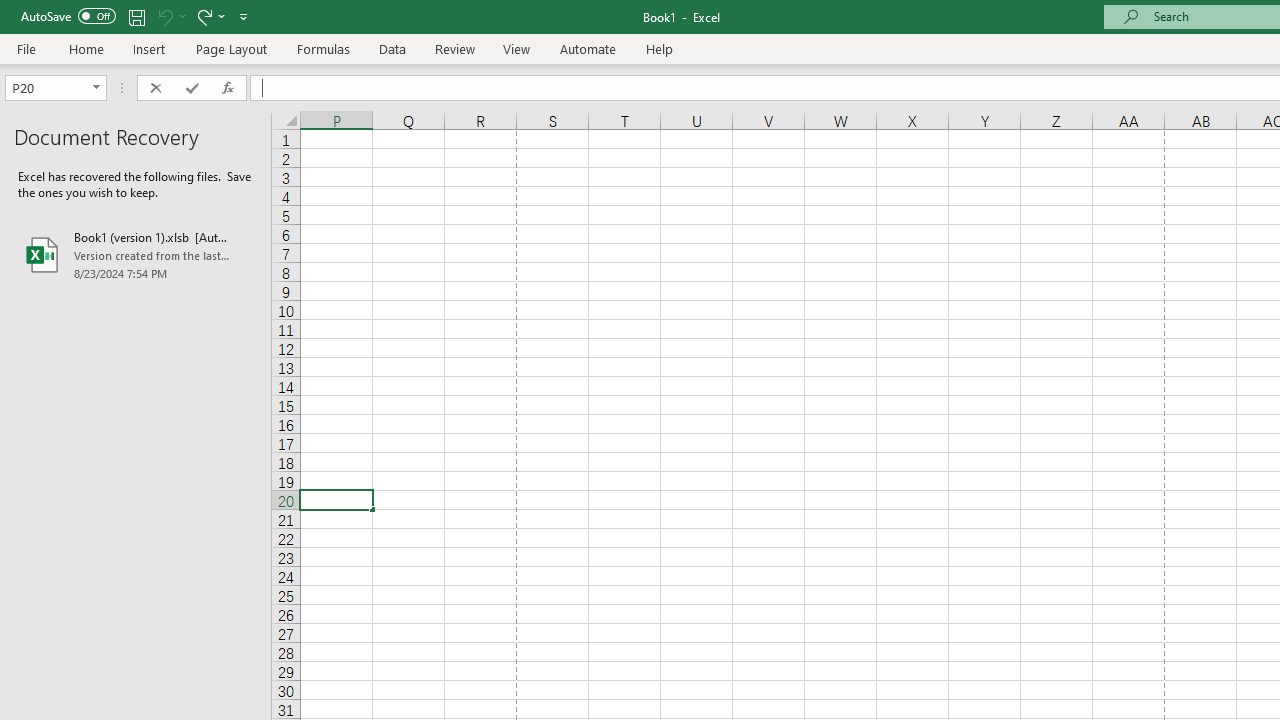  I want to click on Quick Access Toolbar, so click(136, 16).